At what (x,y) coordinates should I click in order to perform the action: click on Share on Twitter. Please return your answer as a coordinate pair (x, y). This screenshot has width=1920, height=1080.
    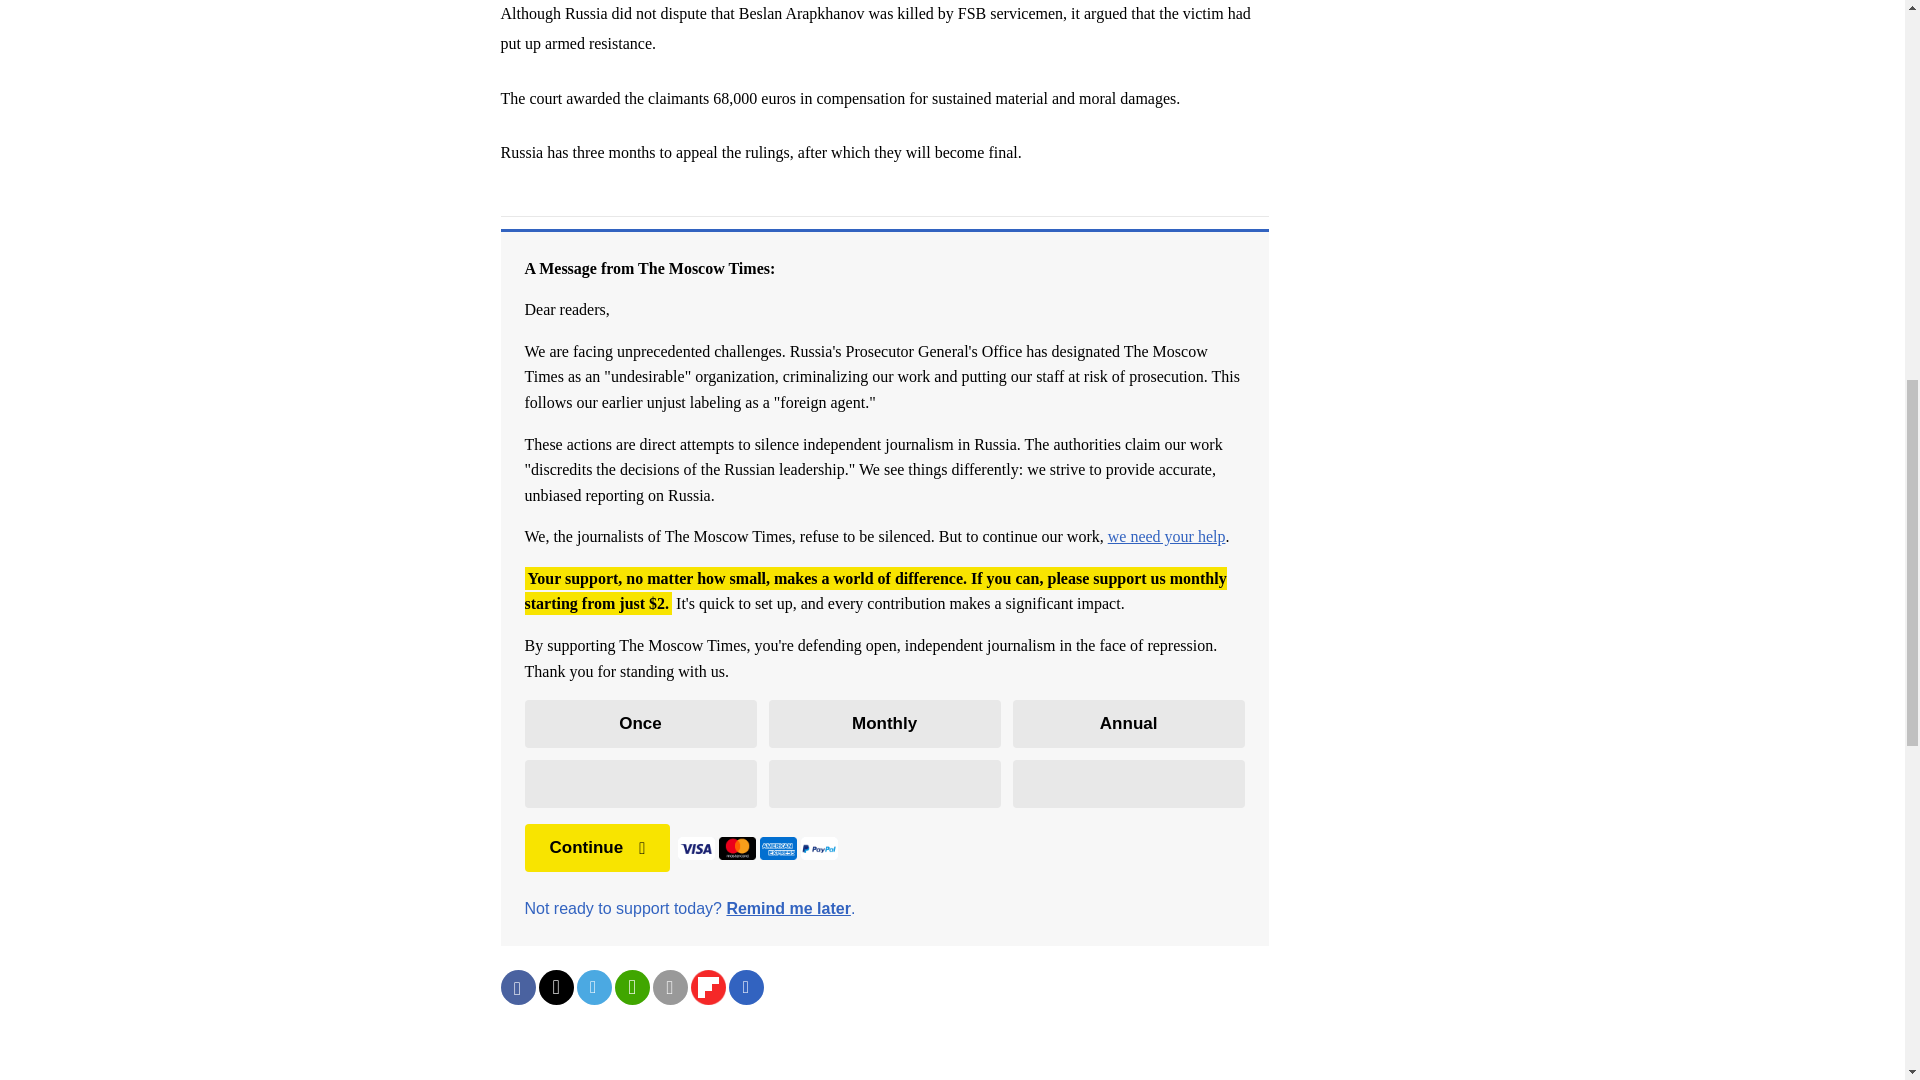
    Looking at the image, I should click on (554, 987).